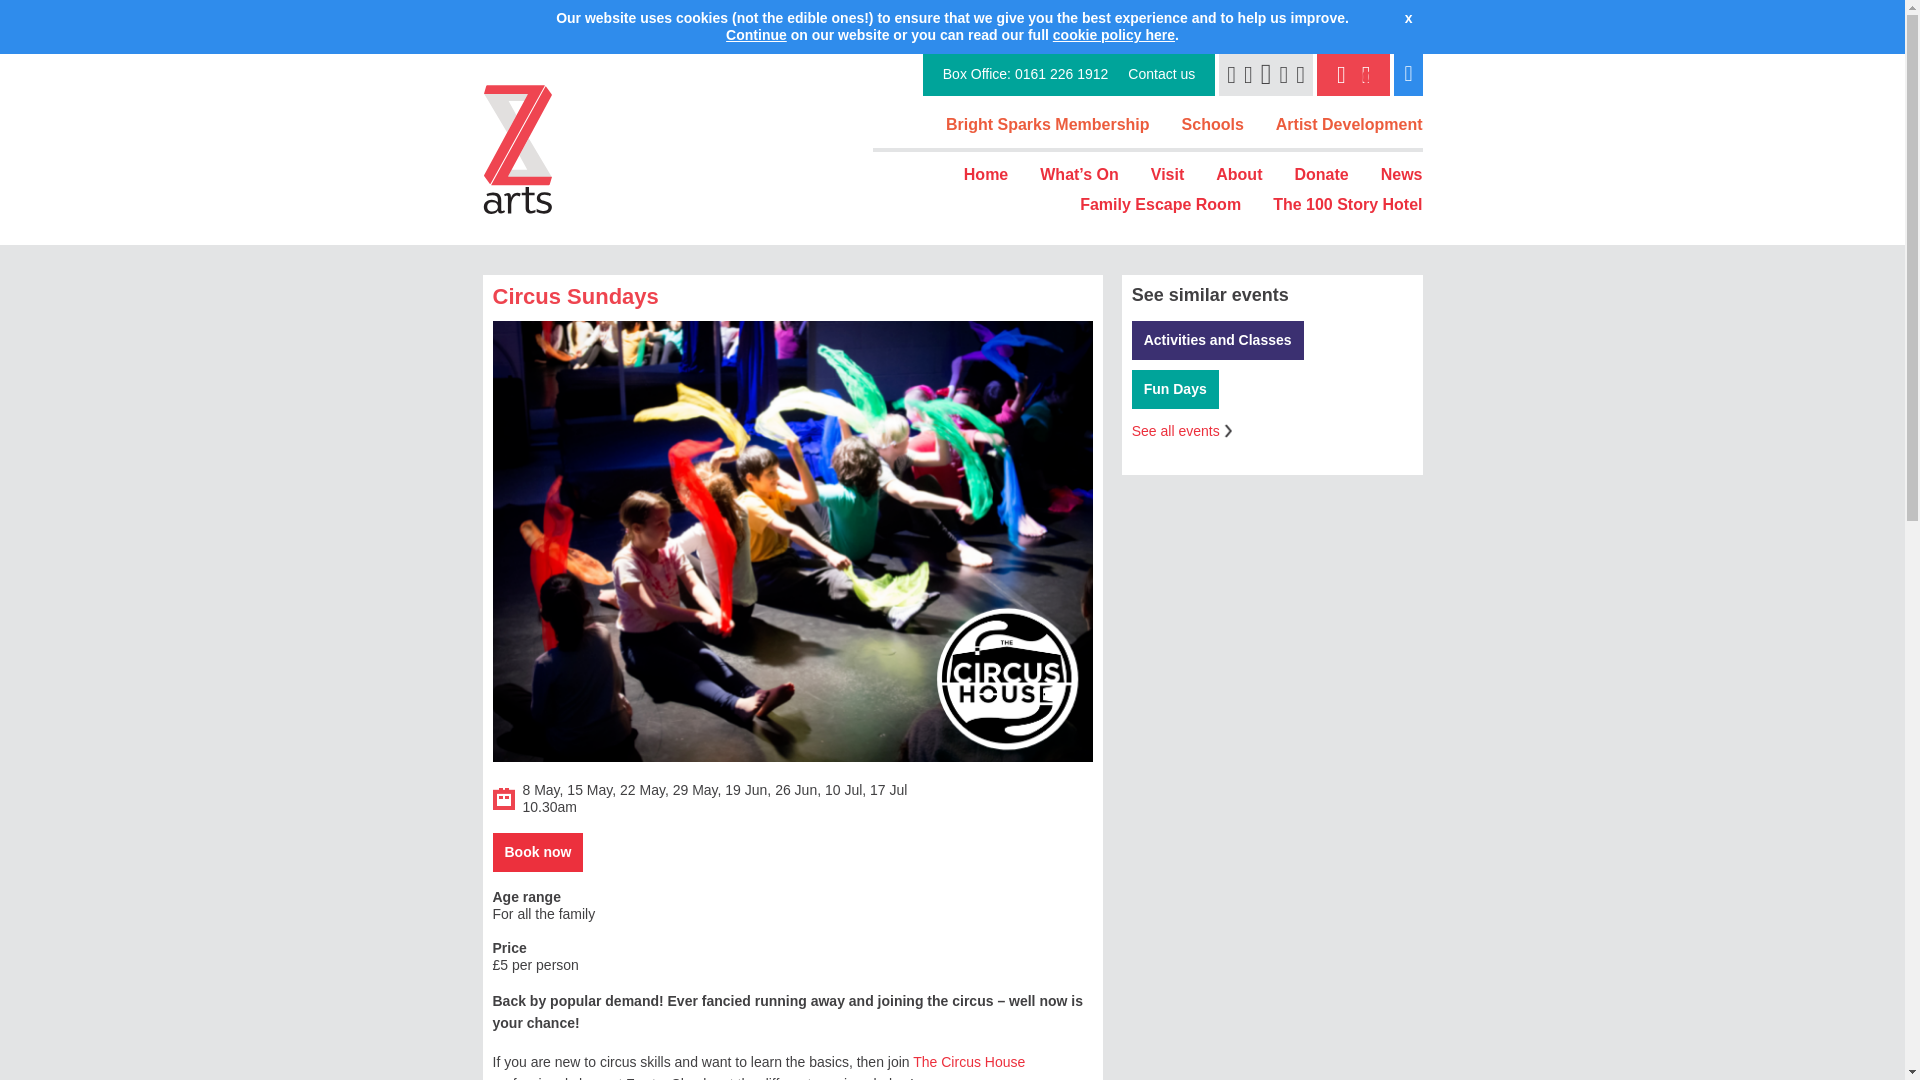 This screenshot has height=1080, width=1920. Describe the element at coordinates (1161, 74) in the screenshot. I see `Contact us` at that location.